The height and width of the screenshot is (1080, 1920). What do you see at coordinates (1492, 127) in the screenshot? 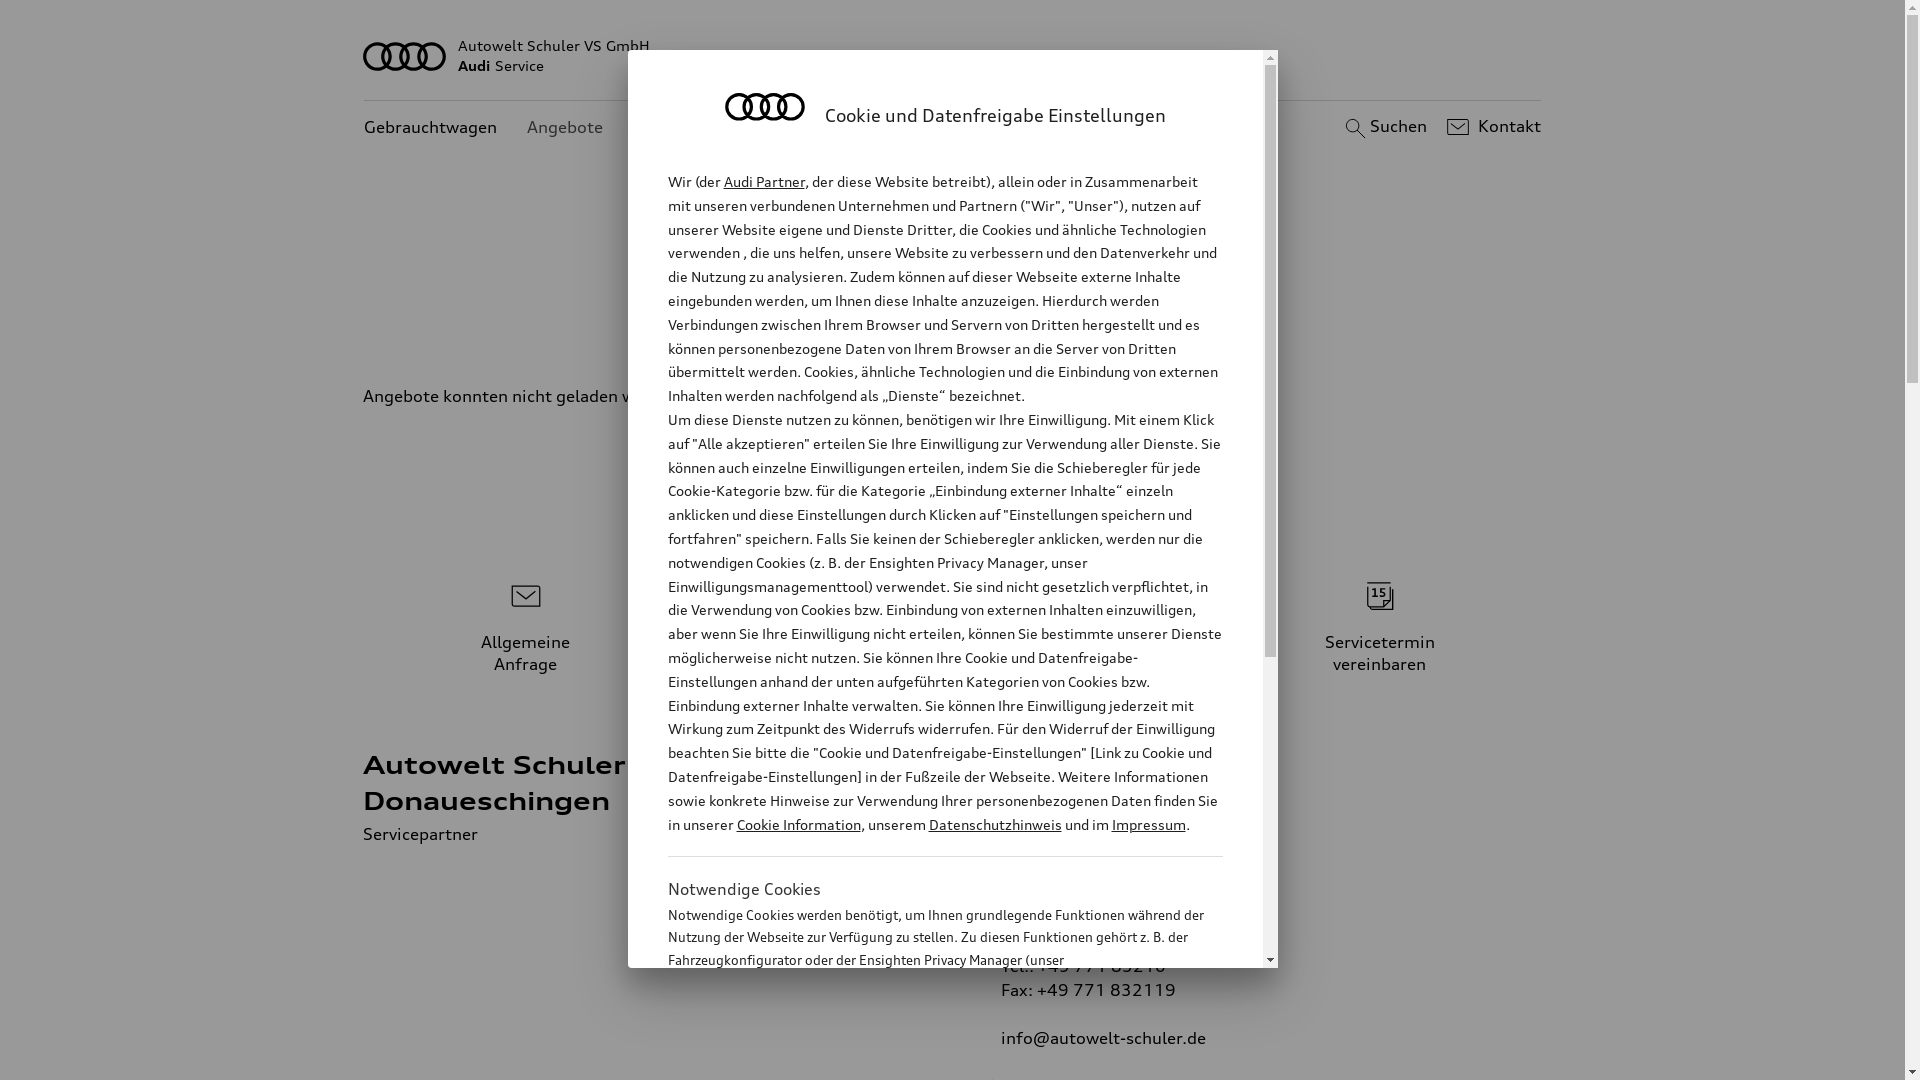
I see `Kontakt` at bounding box center [1492, 127].